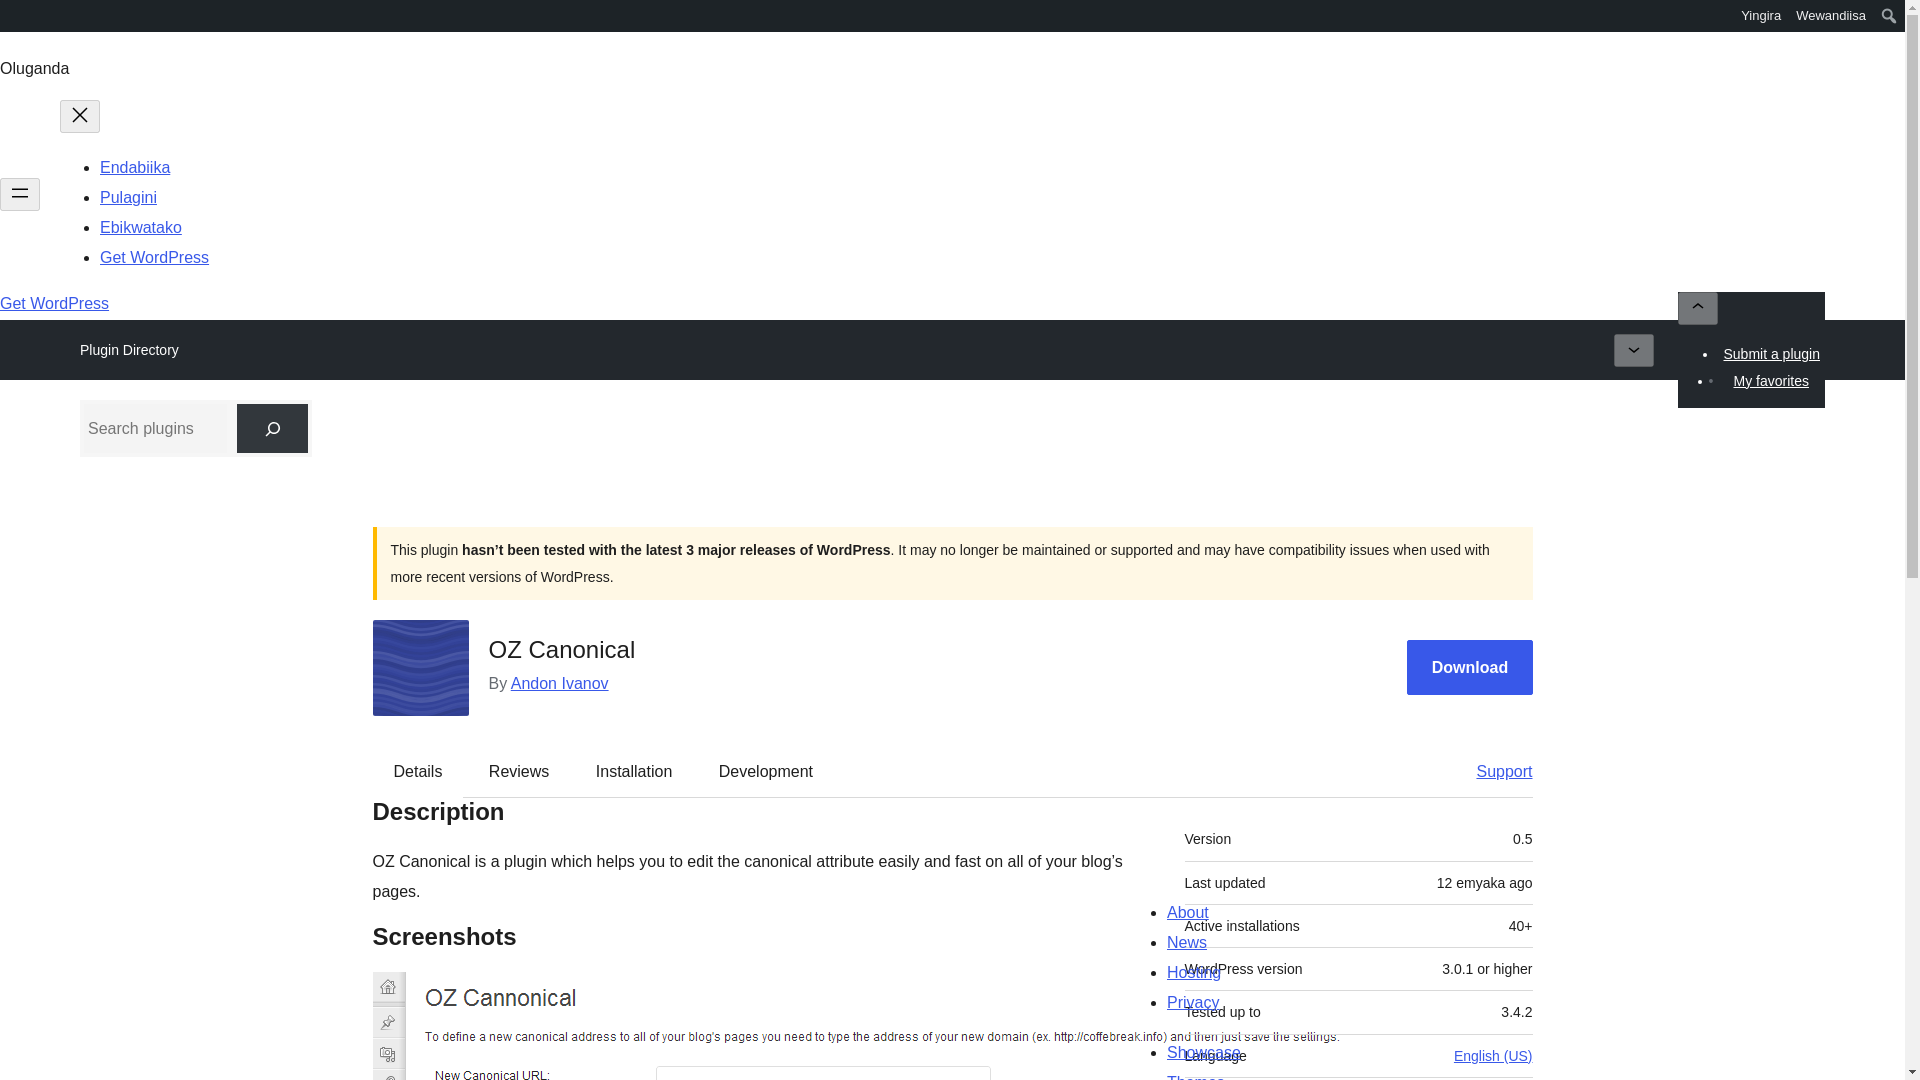 The image size is (1920, 1080). Describe the element at coordinates (518, 772) in the screenshot. I see `Reviews` at that location.